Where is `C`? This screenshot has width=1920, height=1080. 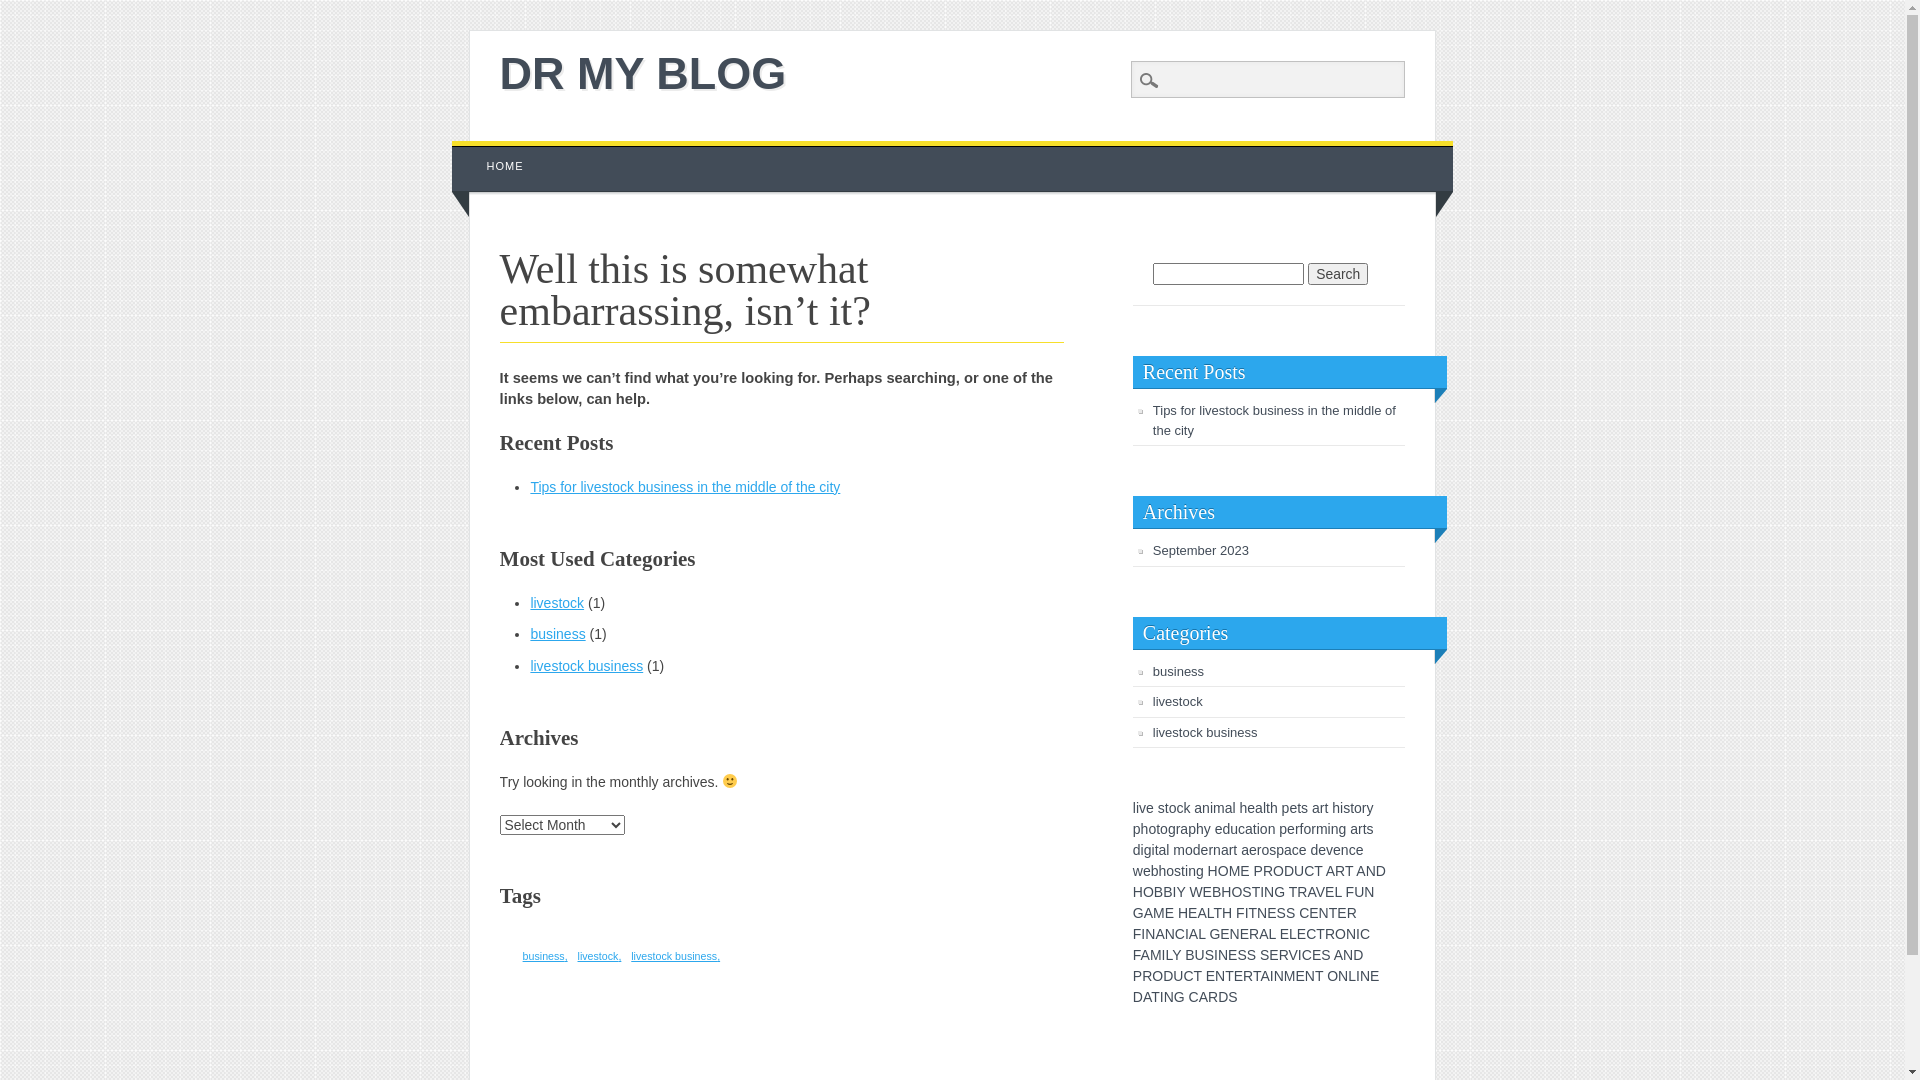
C is located at coordinates (1194, 997).